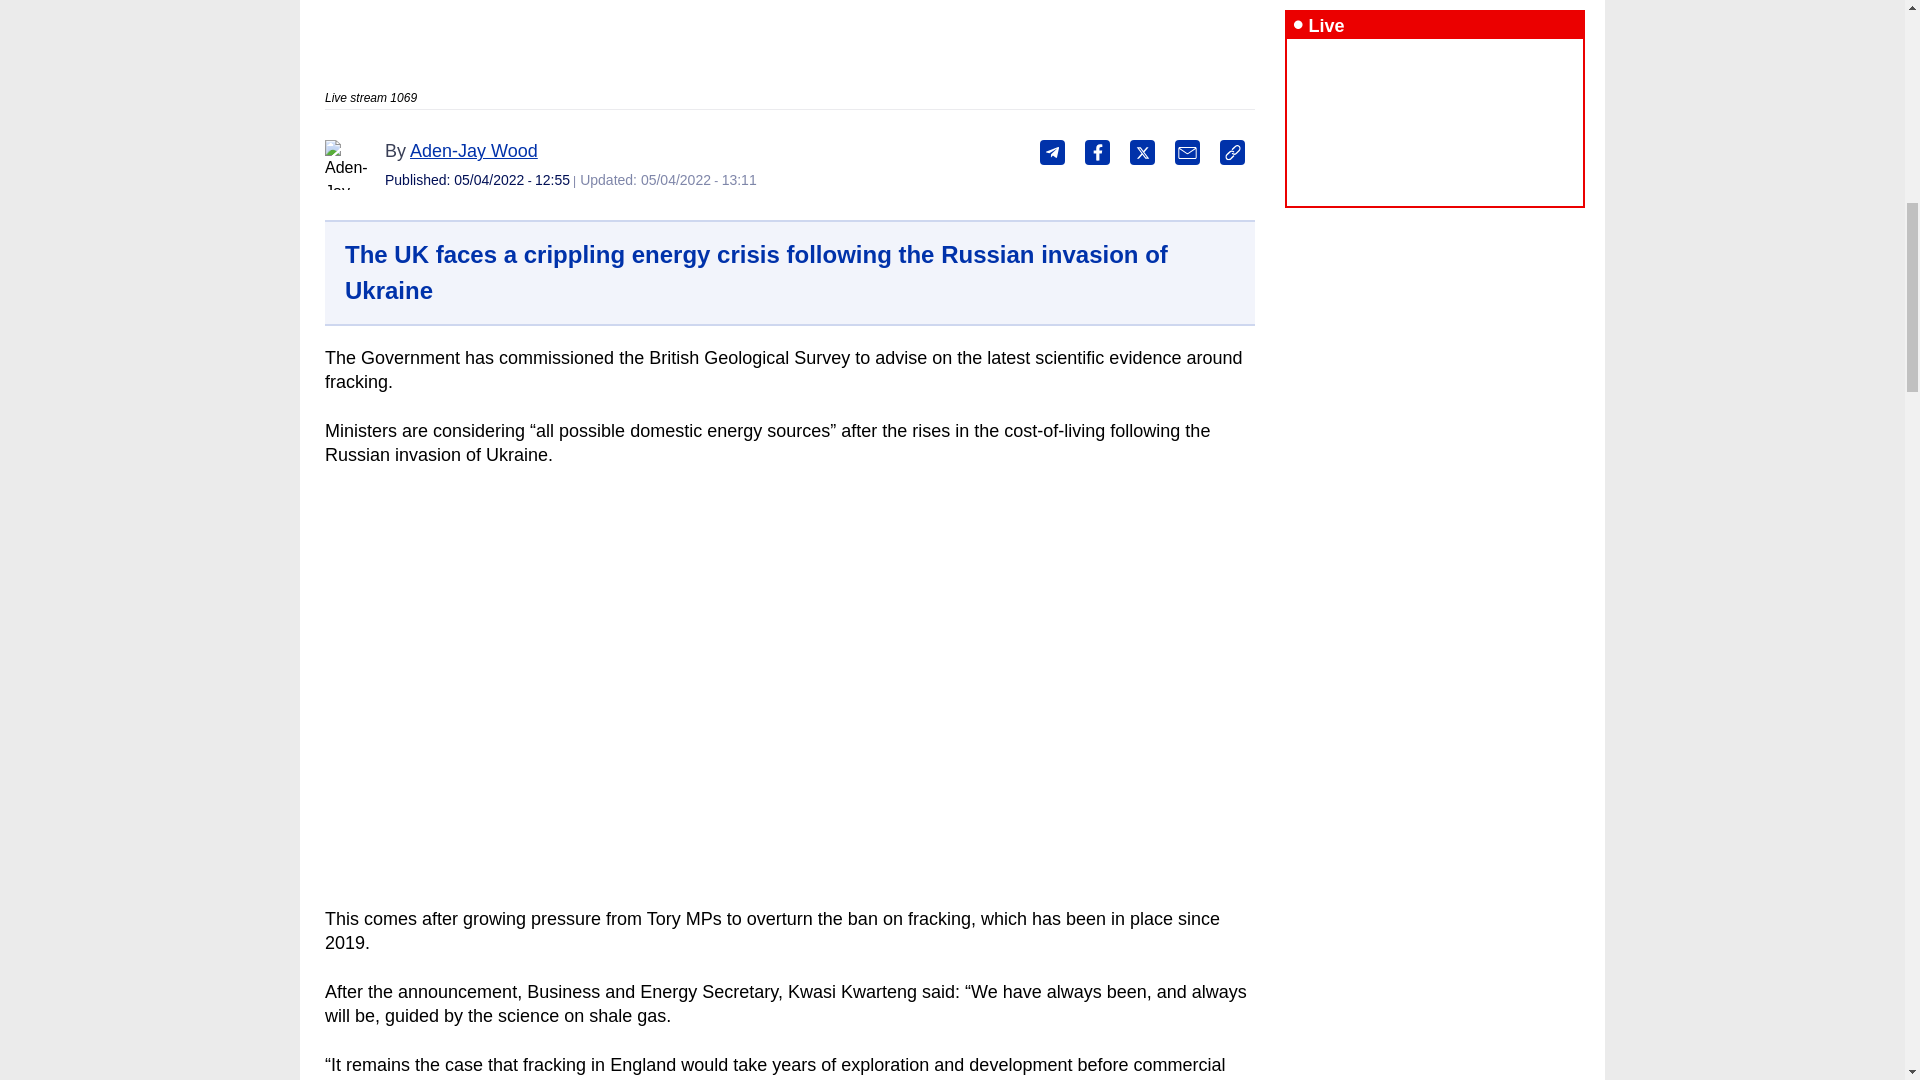 The image size is (1920, 1080). I want to click on Aden-Jay Wood, so click(349, 165).